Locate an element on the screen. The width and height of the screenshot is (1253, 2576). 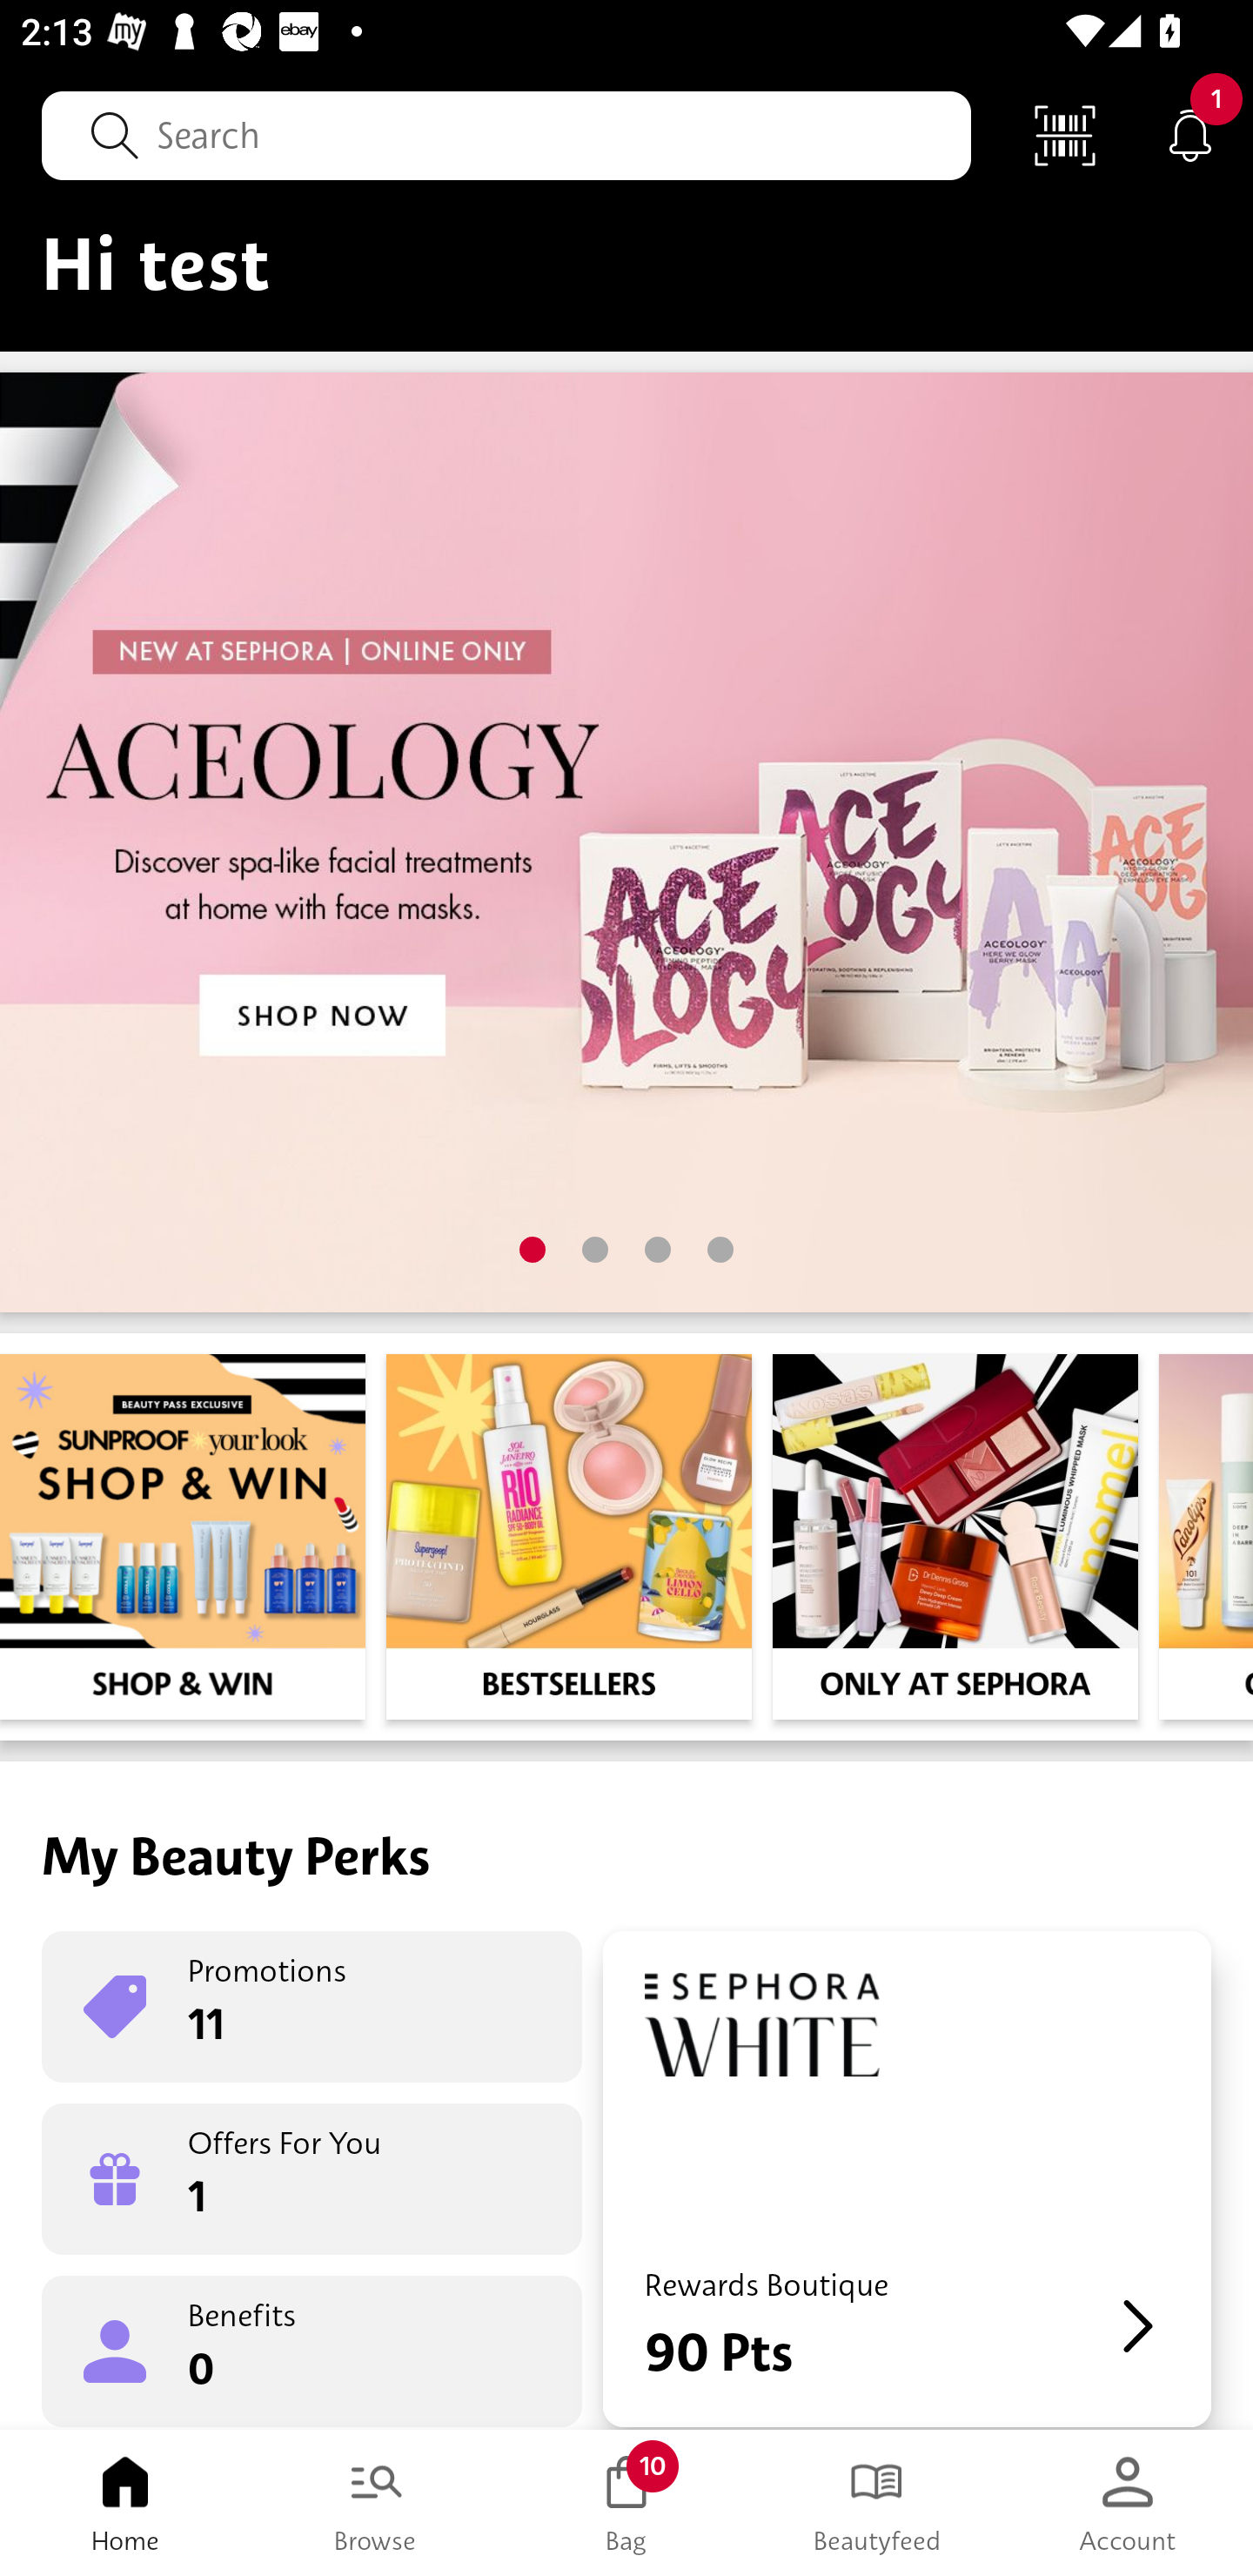
Offers For You 1 is located at coordinates (312, 2179).